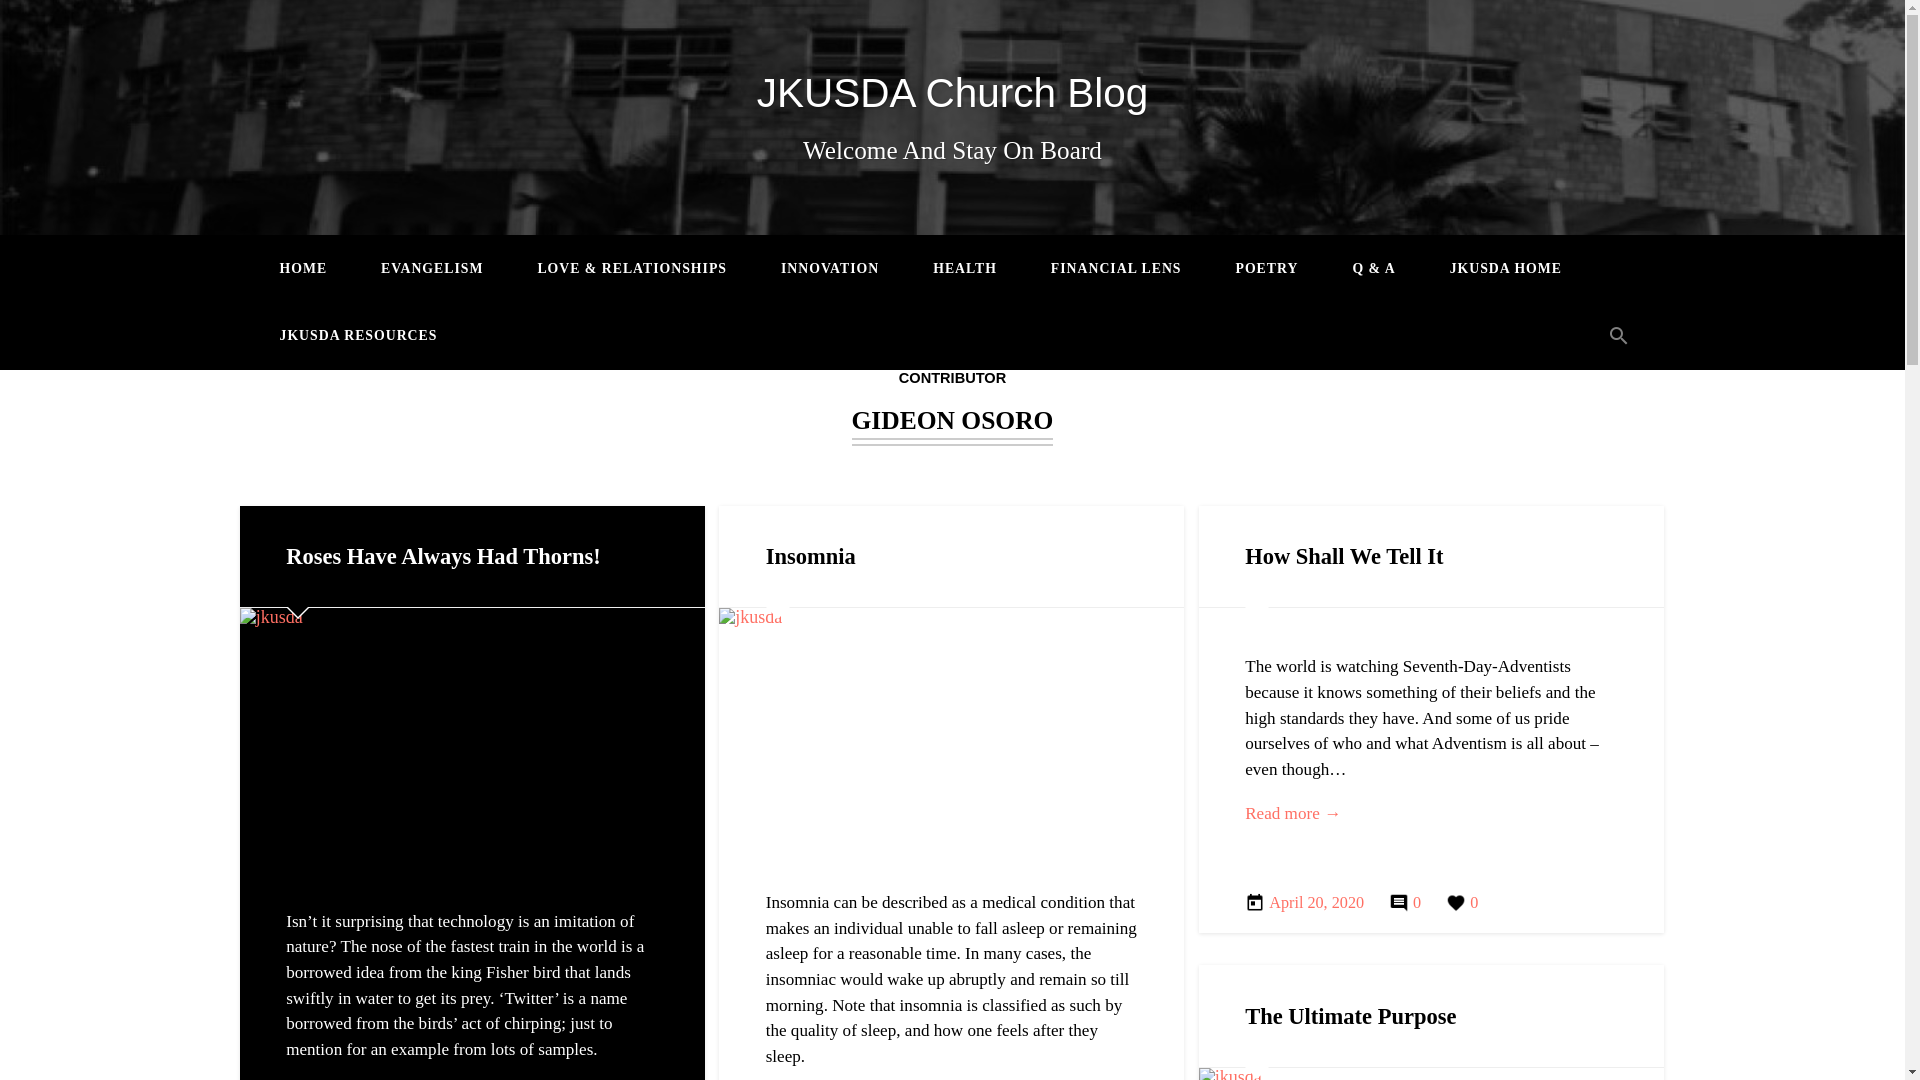 The width and height of the screenshot is (1920, 1080). What do you see at coordinates (1266, 269) in the screenshot?
I see `POETRY` at bounding box center [1266, 269].